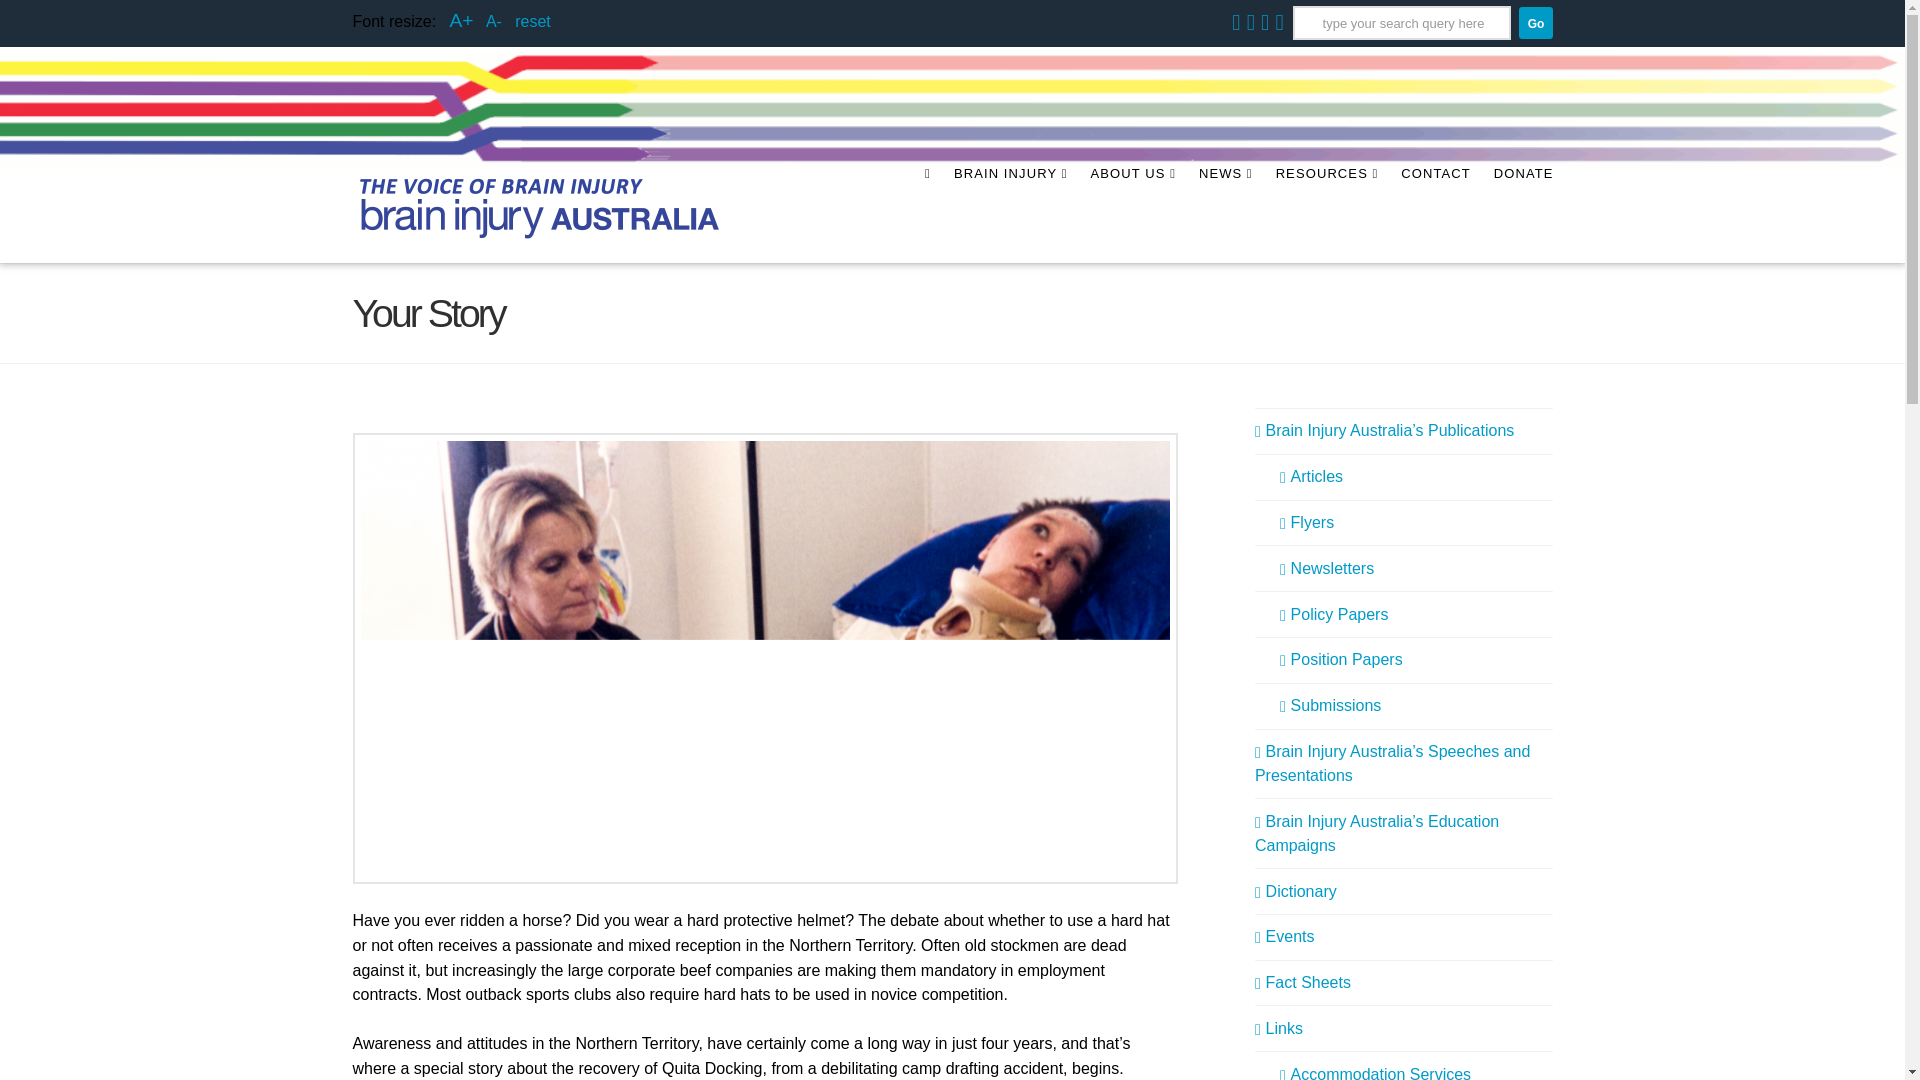  What do you see at coordinates (1435, 215) in the screenshot?
I see `CONTACT` at bounding box center [1435, 215].